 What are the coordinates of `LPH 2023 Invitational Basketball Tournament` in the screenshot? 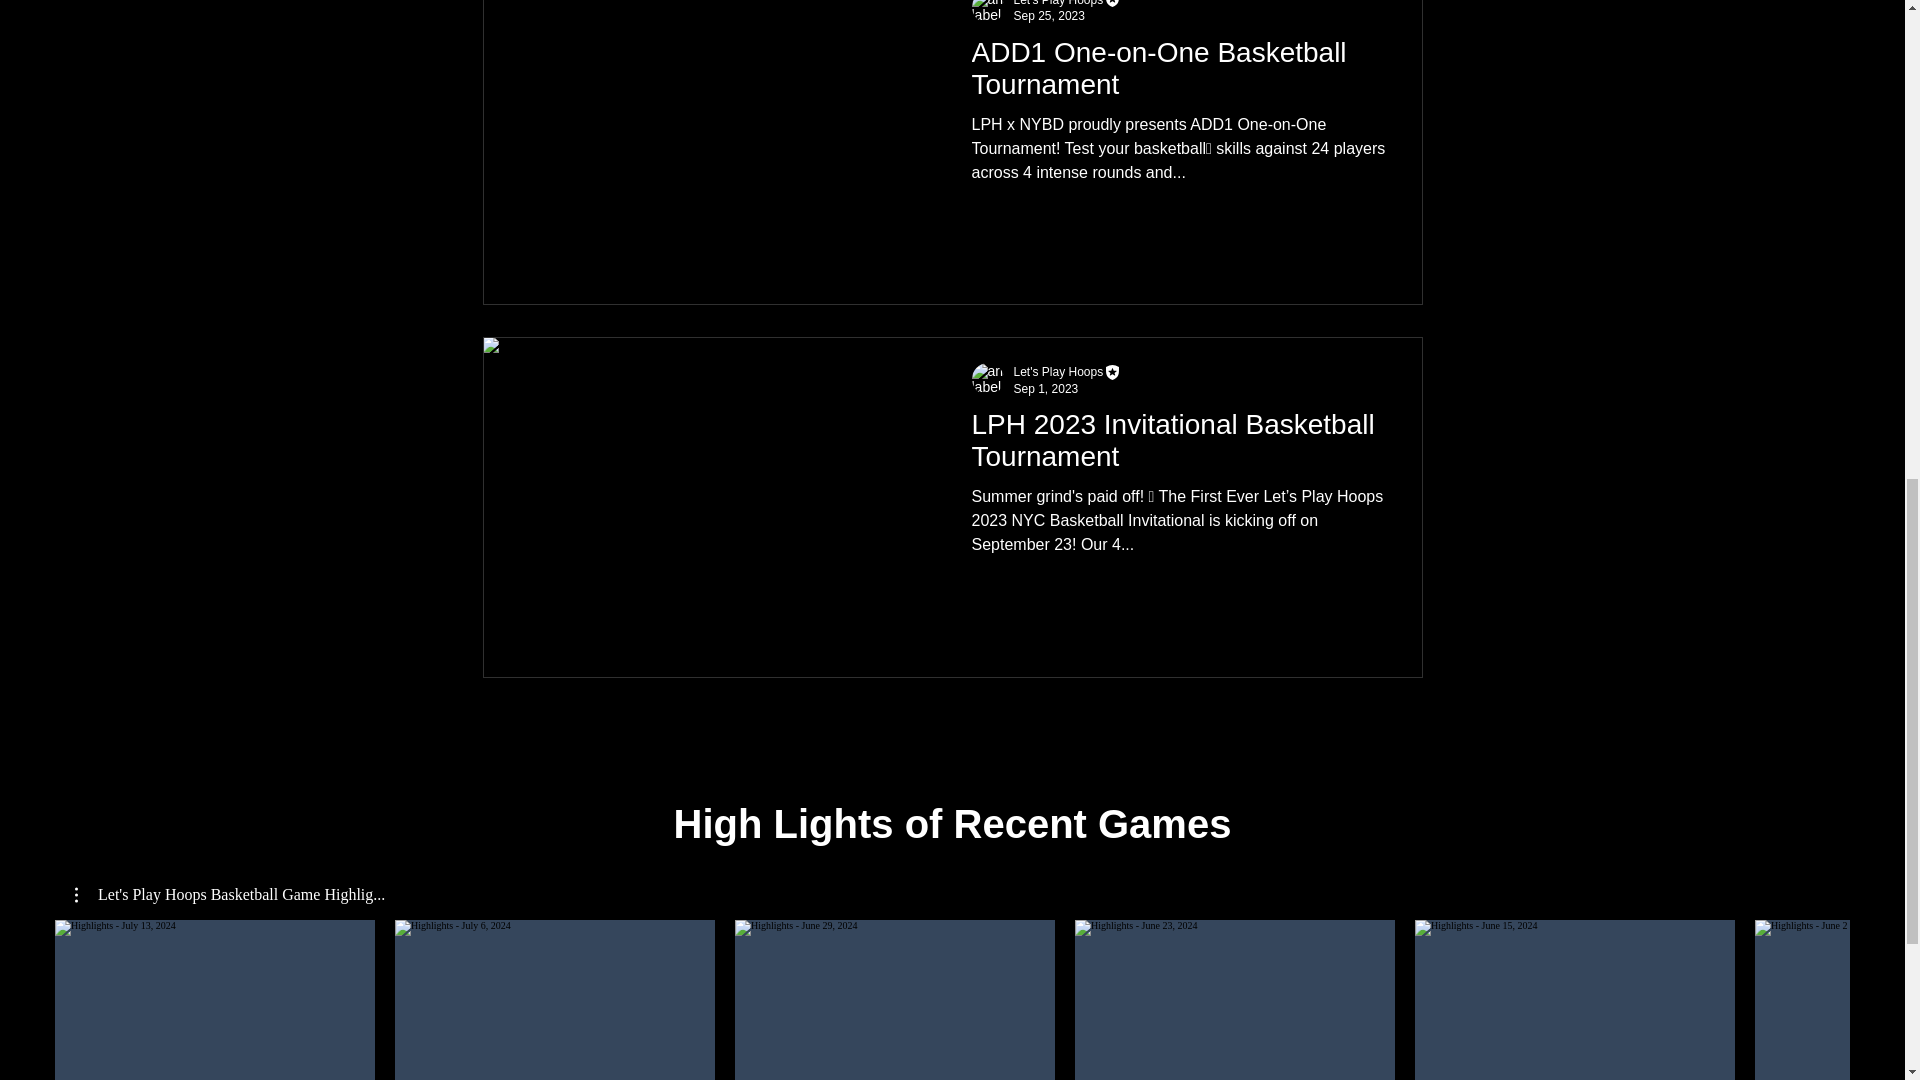 It's located at (1178, 446).